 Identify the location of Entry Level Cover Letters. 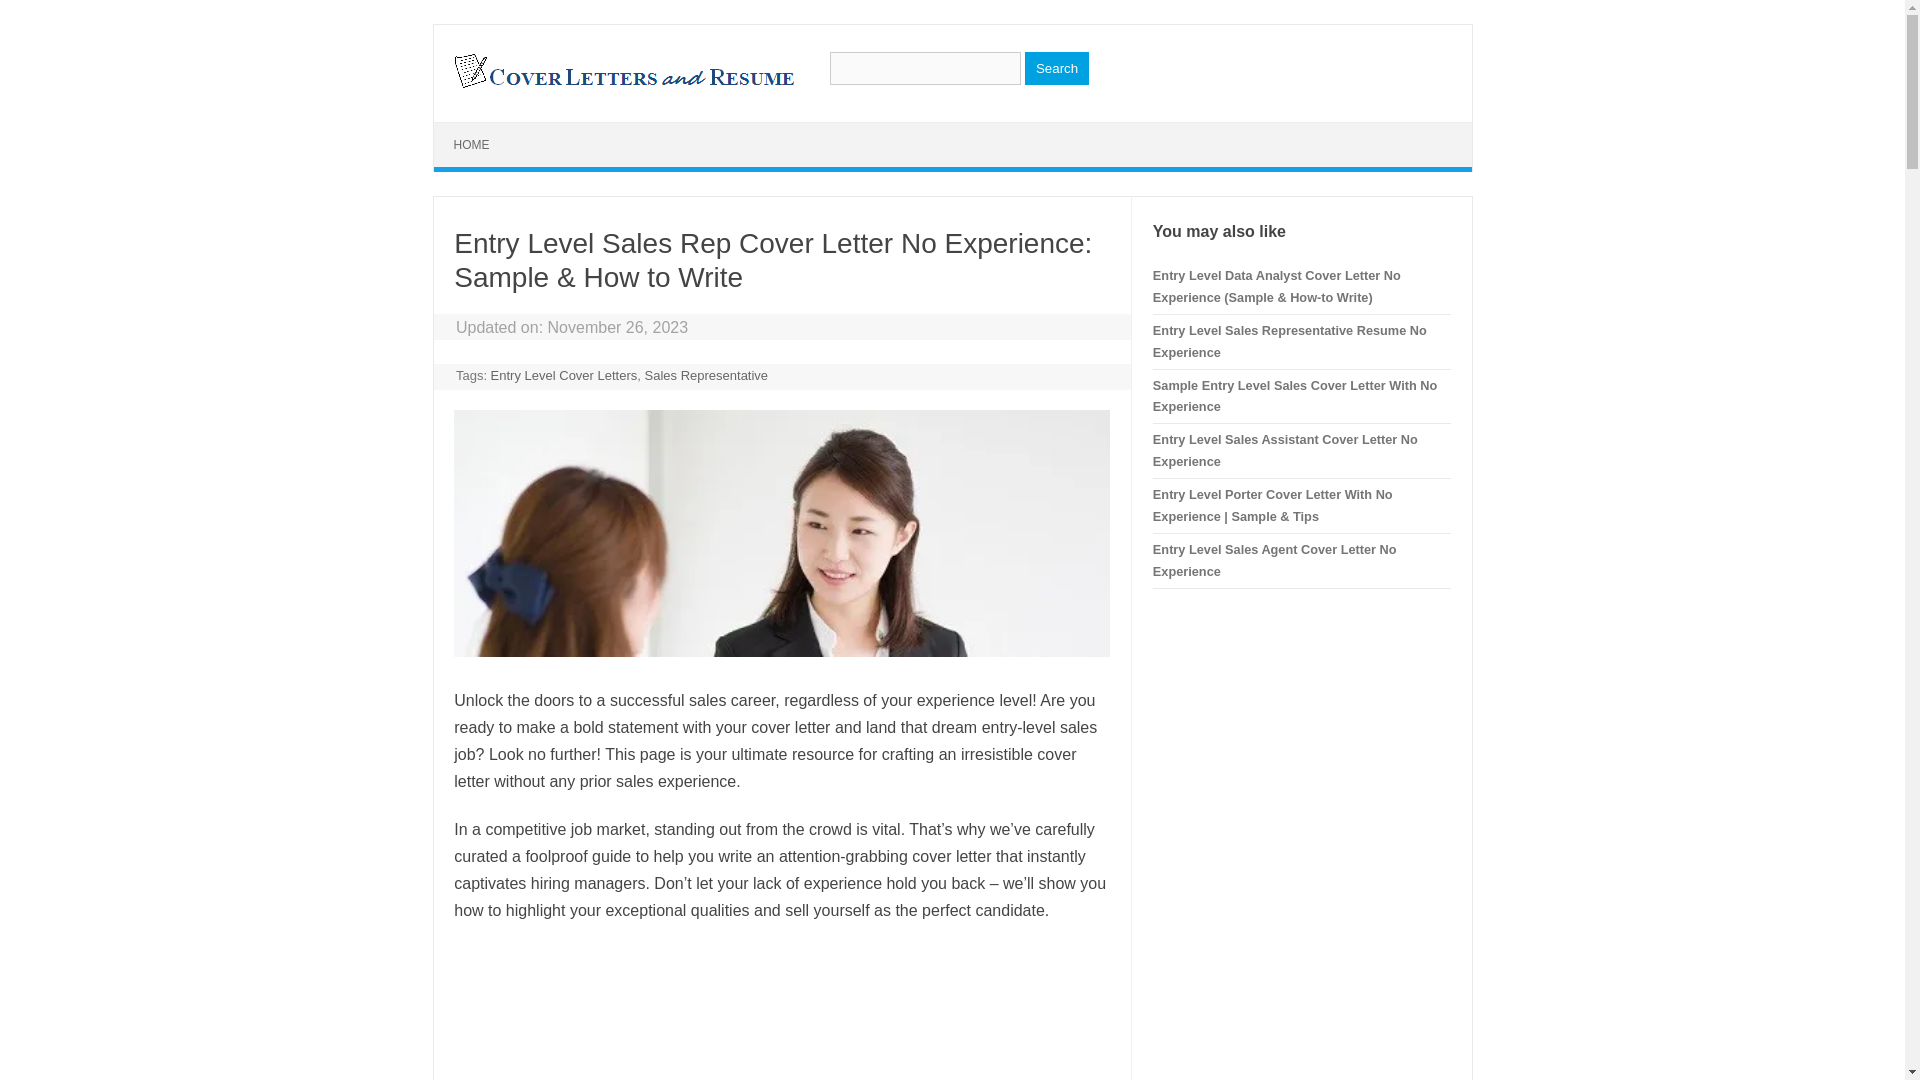
(564, 376).